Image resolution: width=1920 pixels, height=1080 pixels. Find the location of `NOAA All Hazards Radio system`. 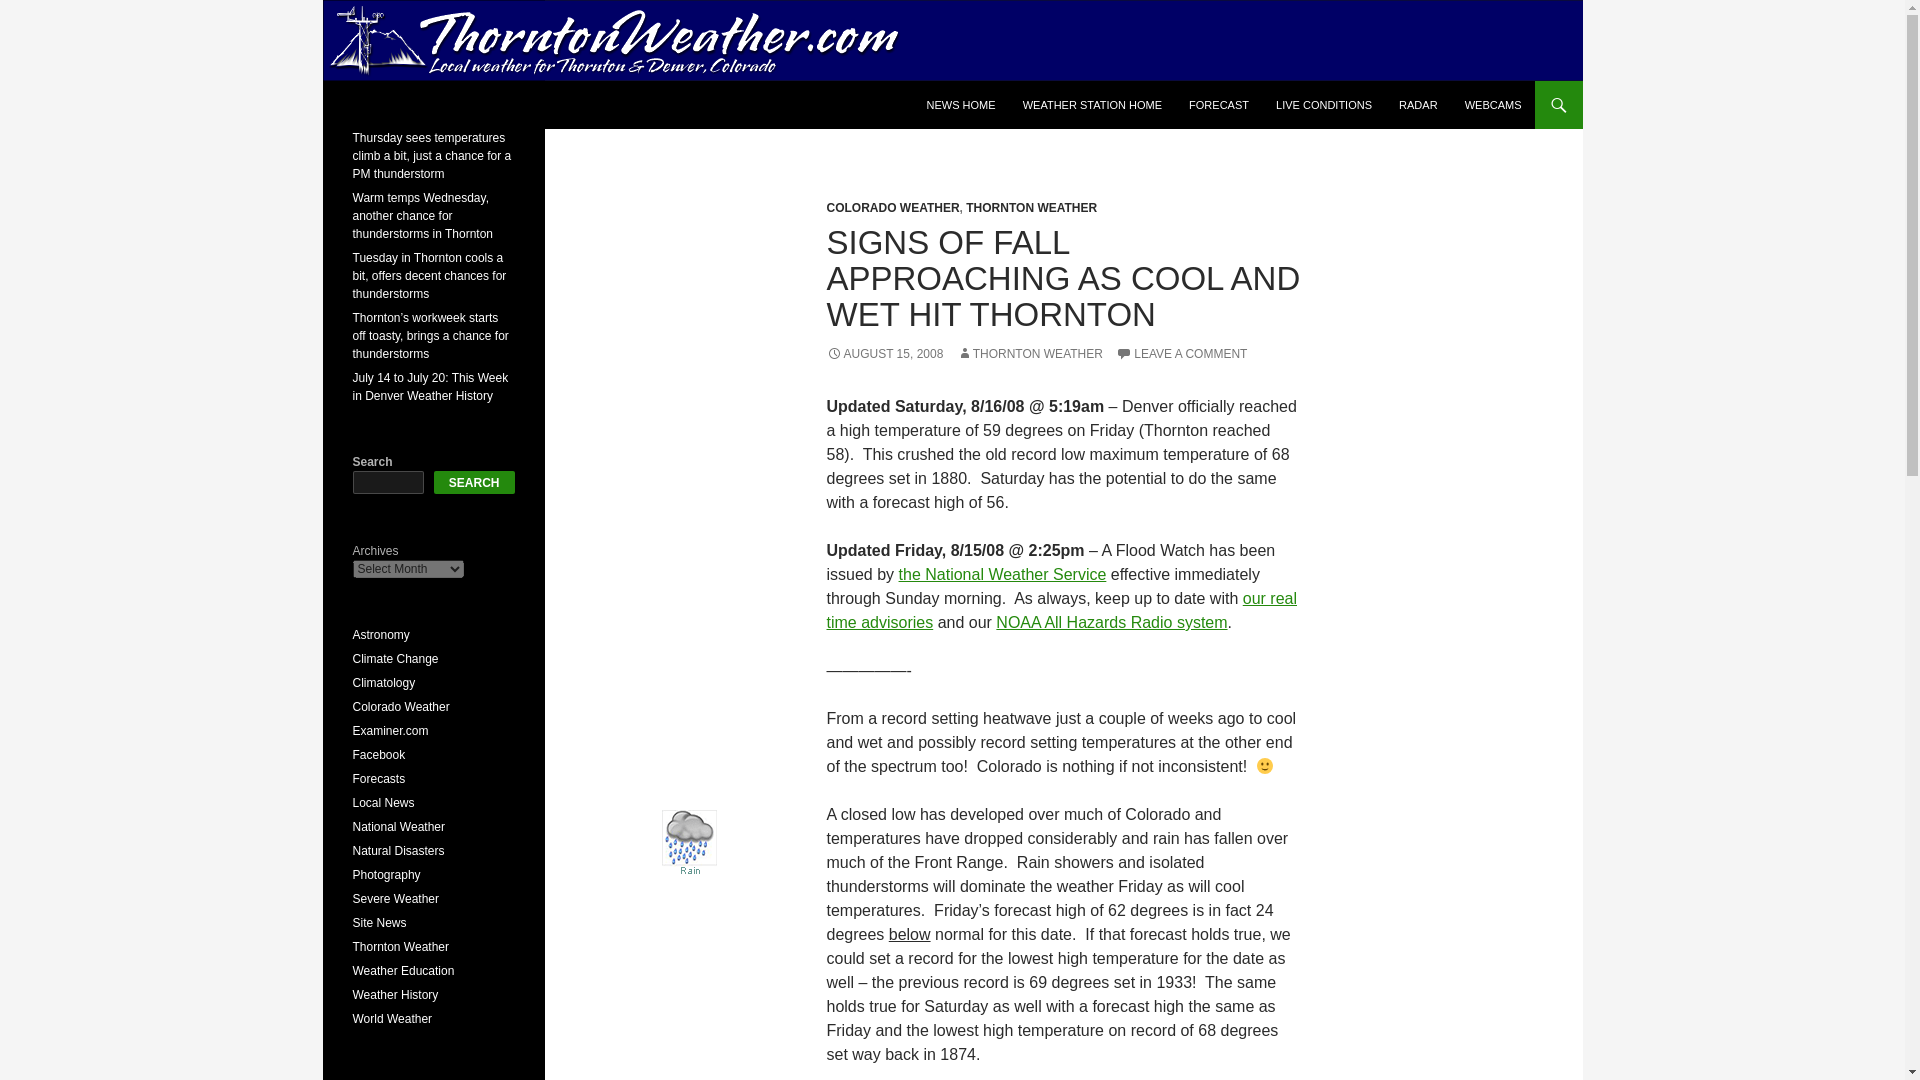

NOAA All Hazards Radio system is located at coordinates (1111, 622).